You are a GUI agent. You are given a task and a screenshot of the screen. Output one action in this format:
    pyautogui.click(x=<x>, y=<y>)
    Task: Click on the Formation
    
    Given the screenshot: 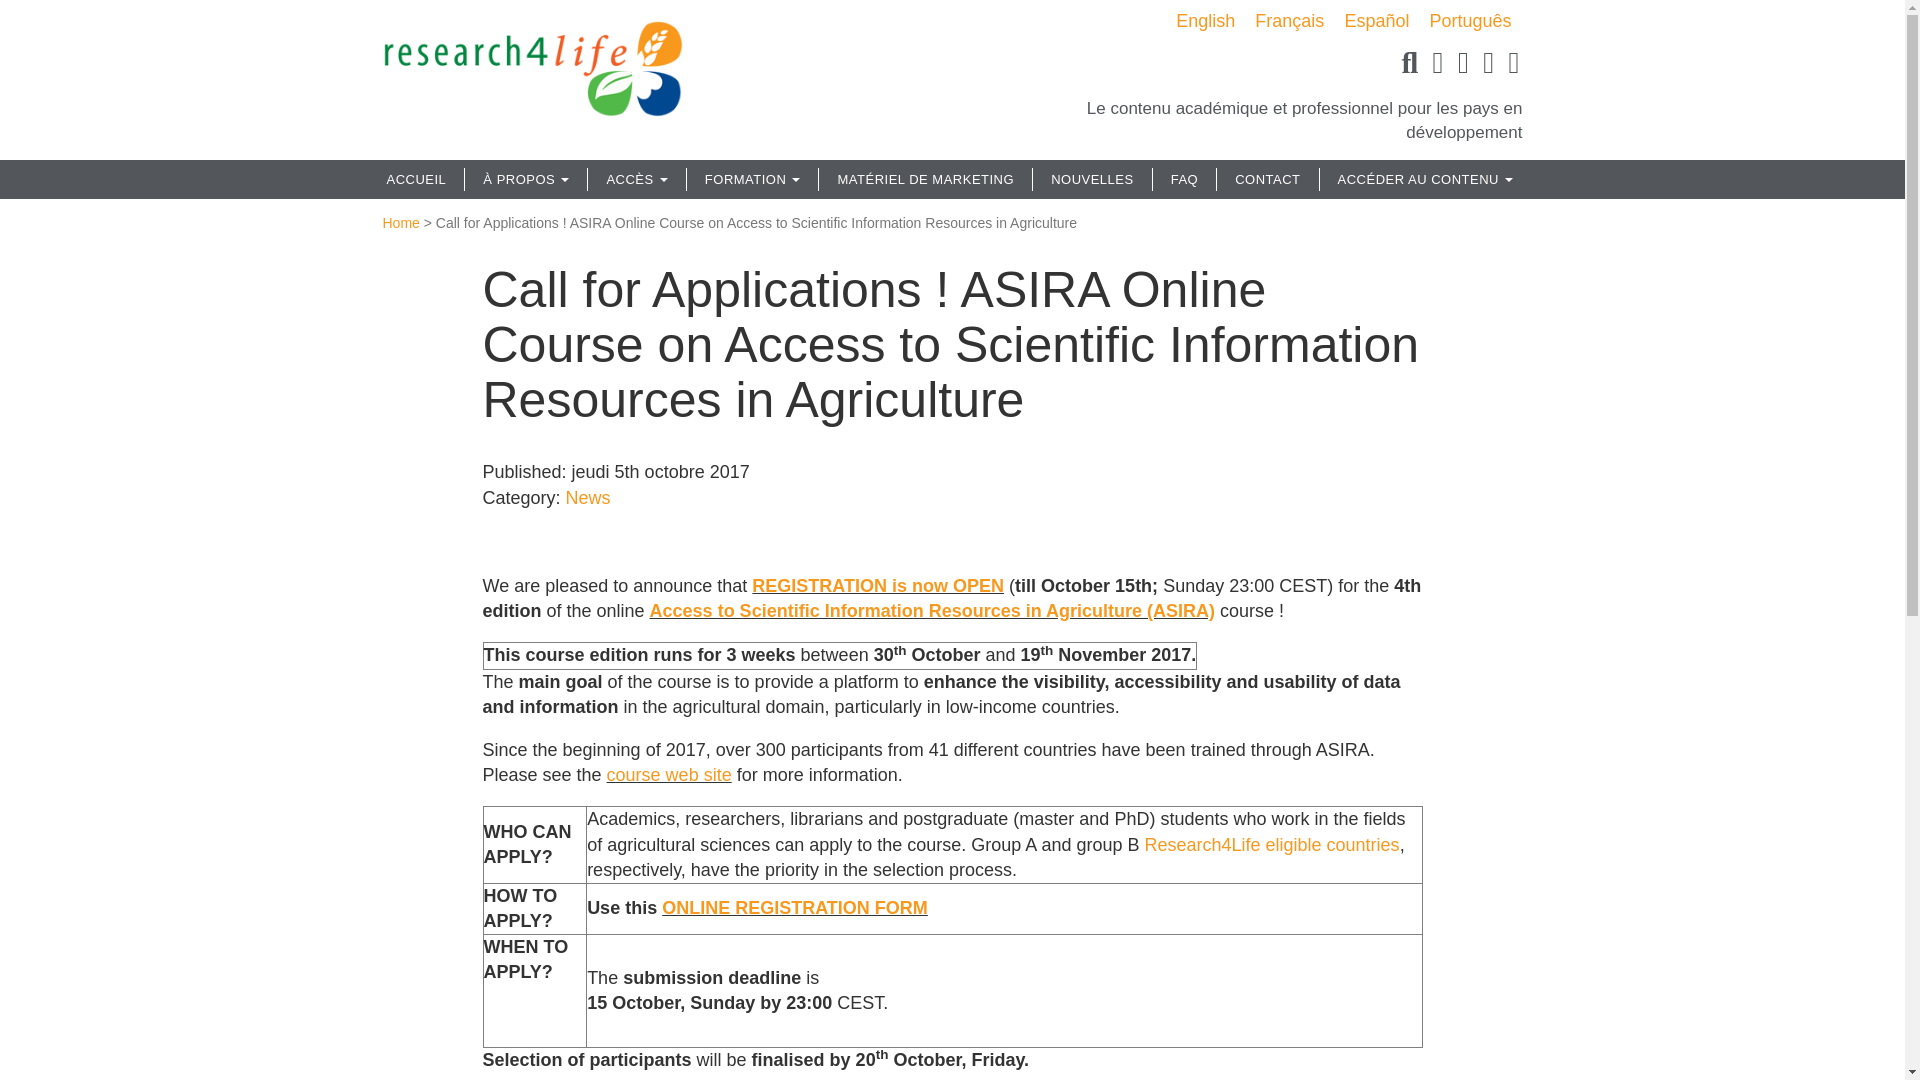 What is the action you would take?
    pyautogui.click(x=752, y=179)
    